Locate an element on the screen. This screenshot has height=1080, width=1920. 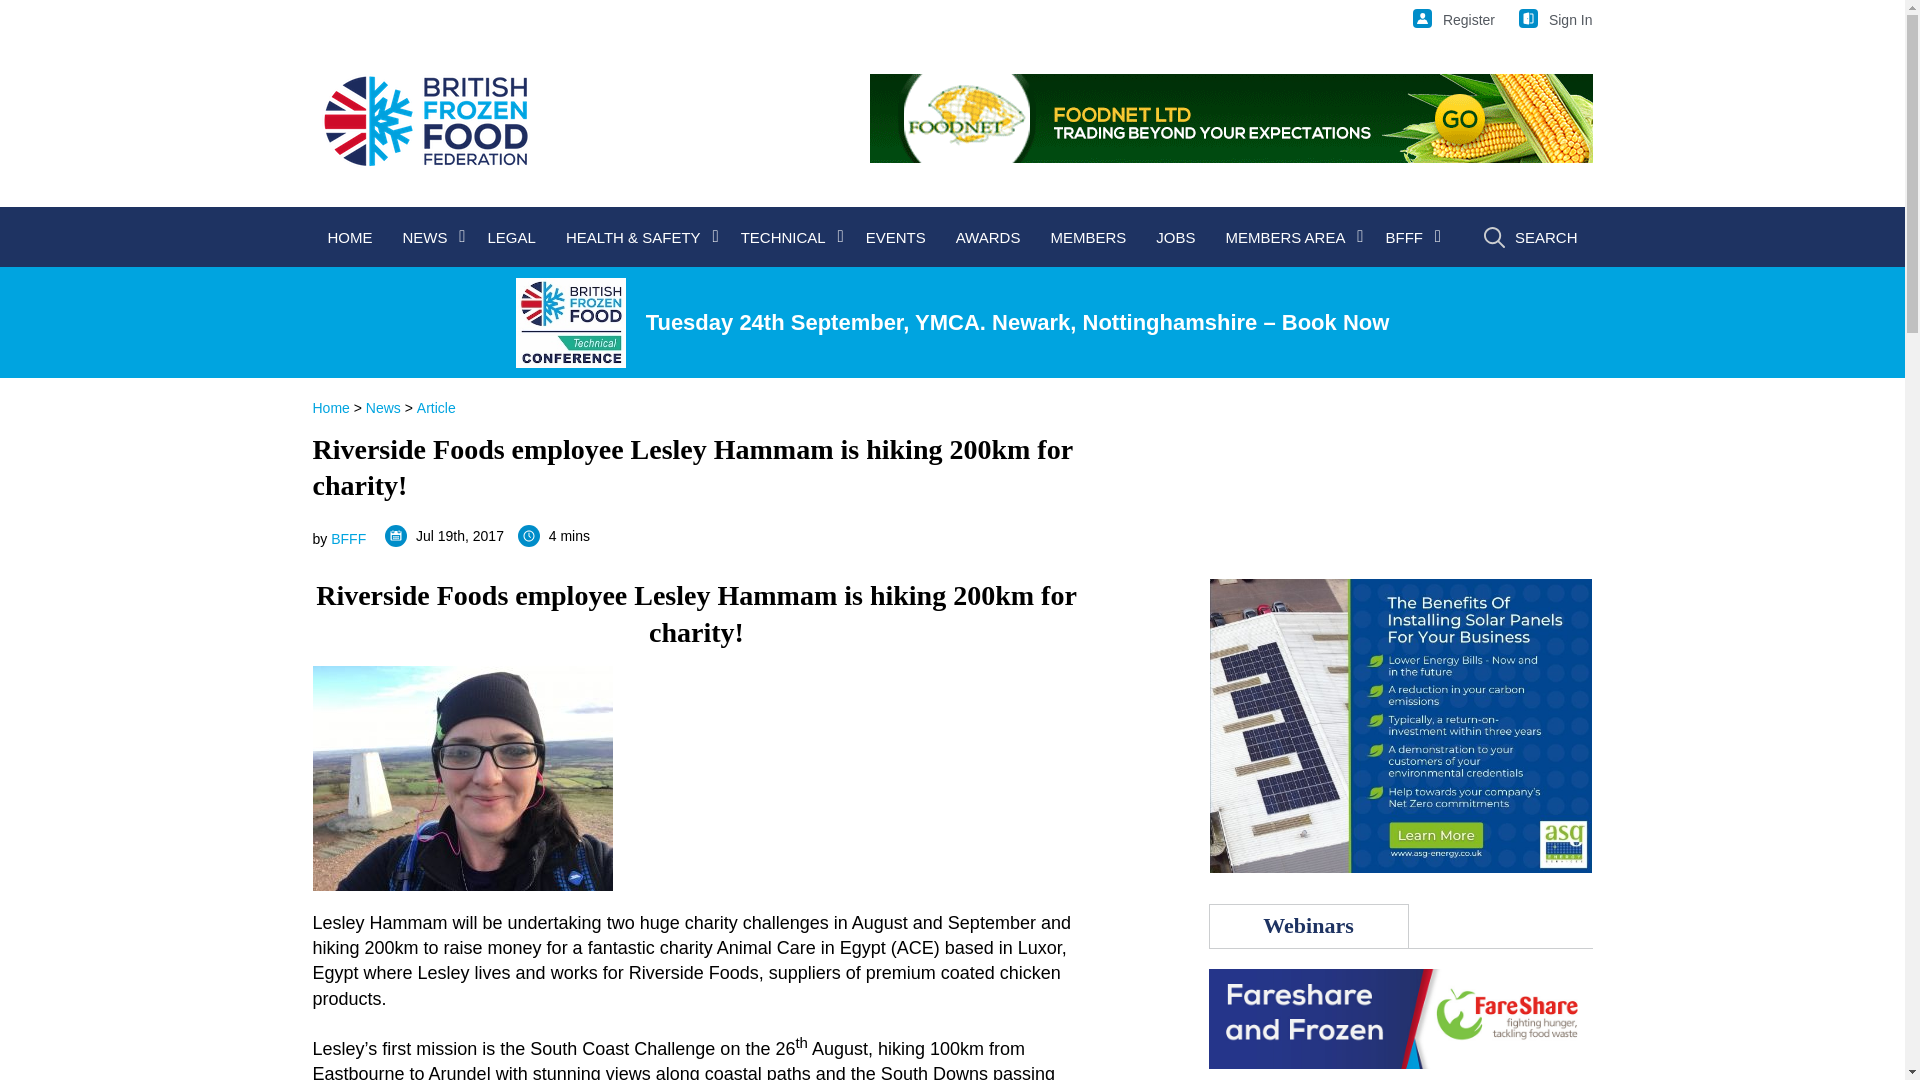
NEWS is located at coordinates (430, 236).